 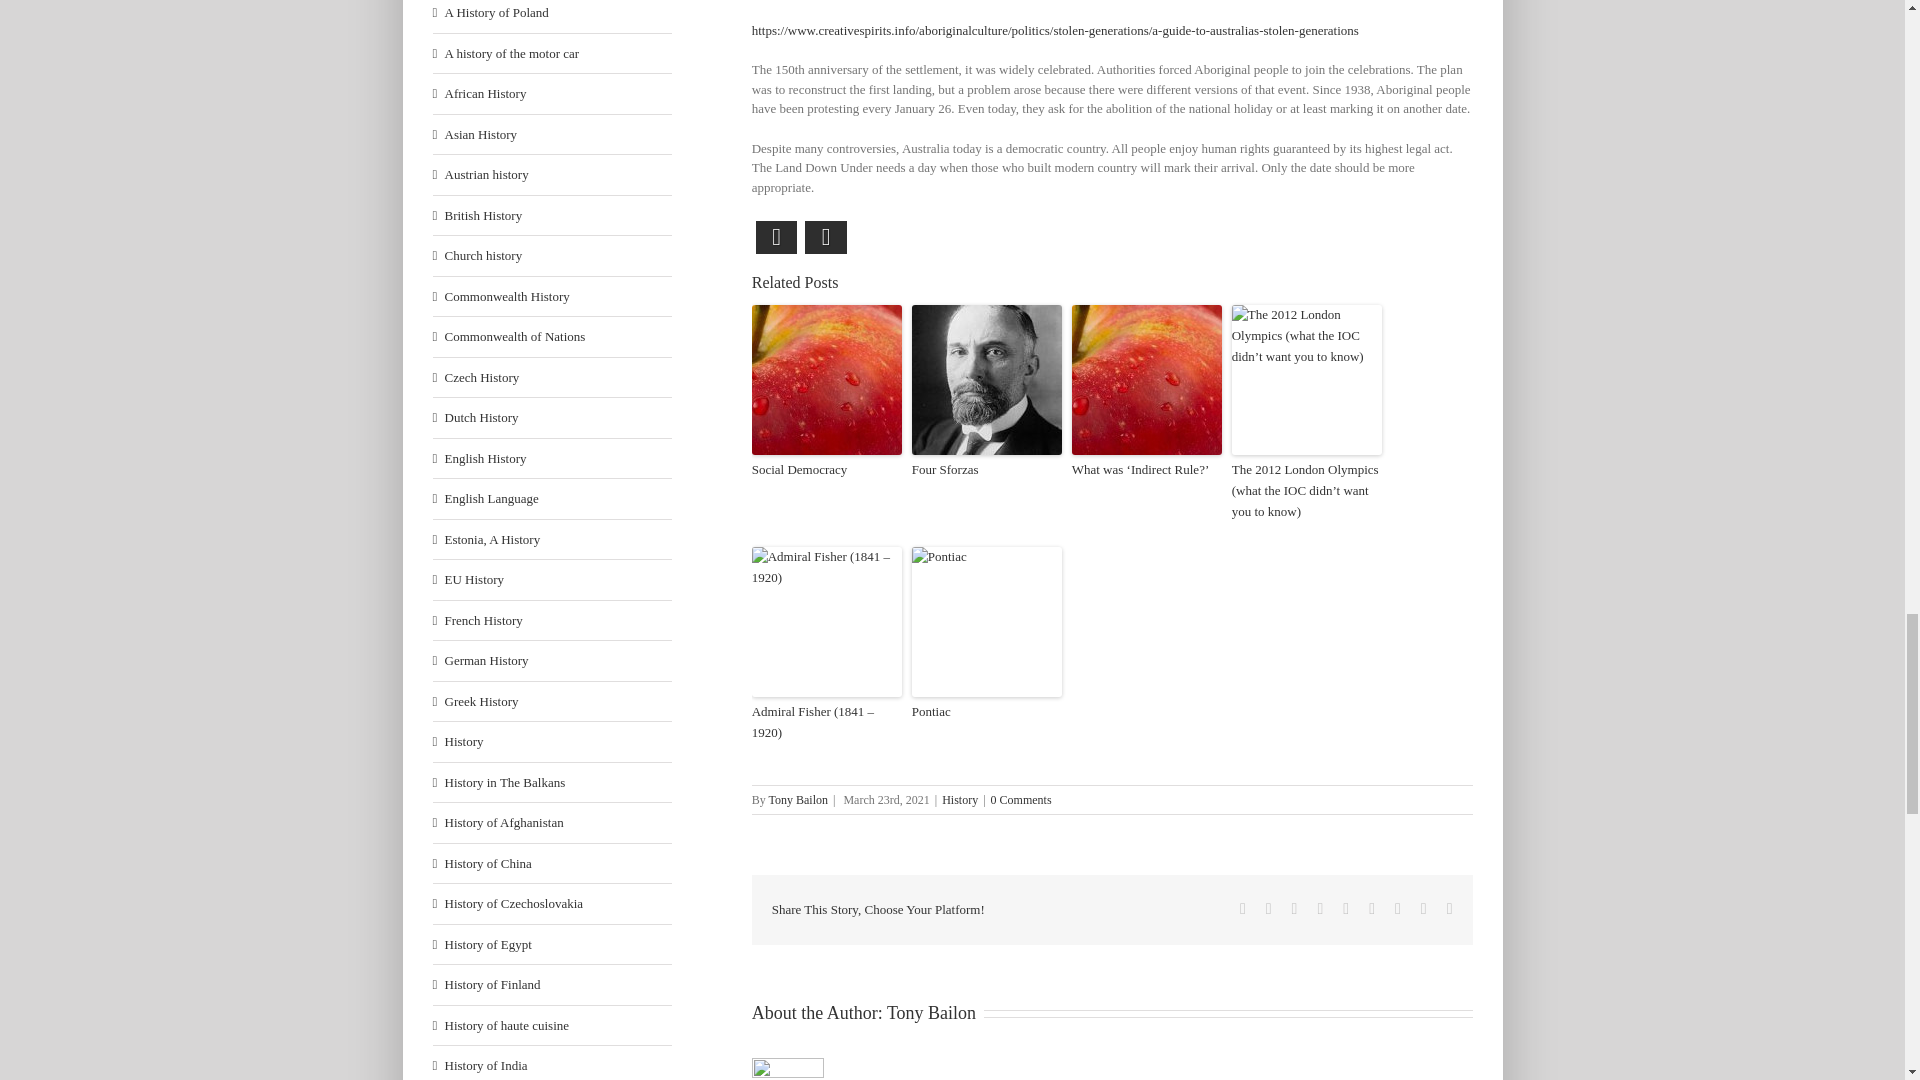 I want to click on Four Sforzas, so click(x=986, y=470).